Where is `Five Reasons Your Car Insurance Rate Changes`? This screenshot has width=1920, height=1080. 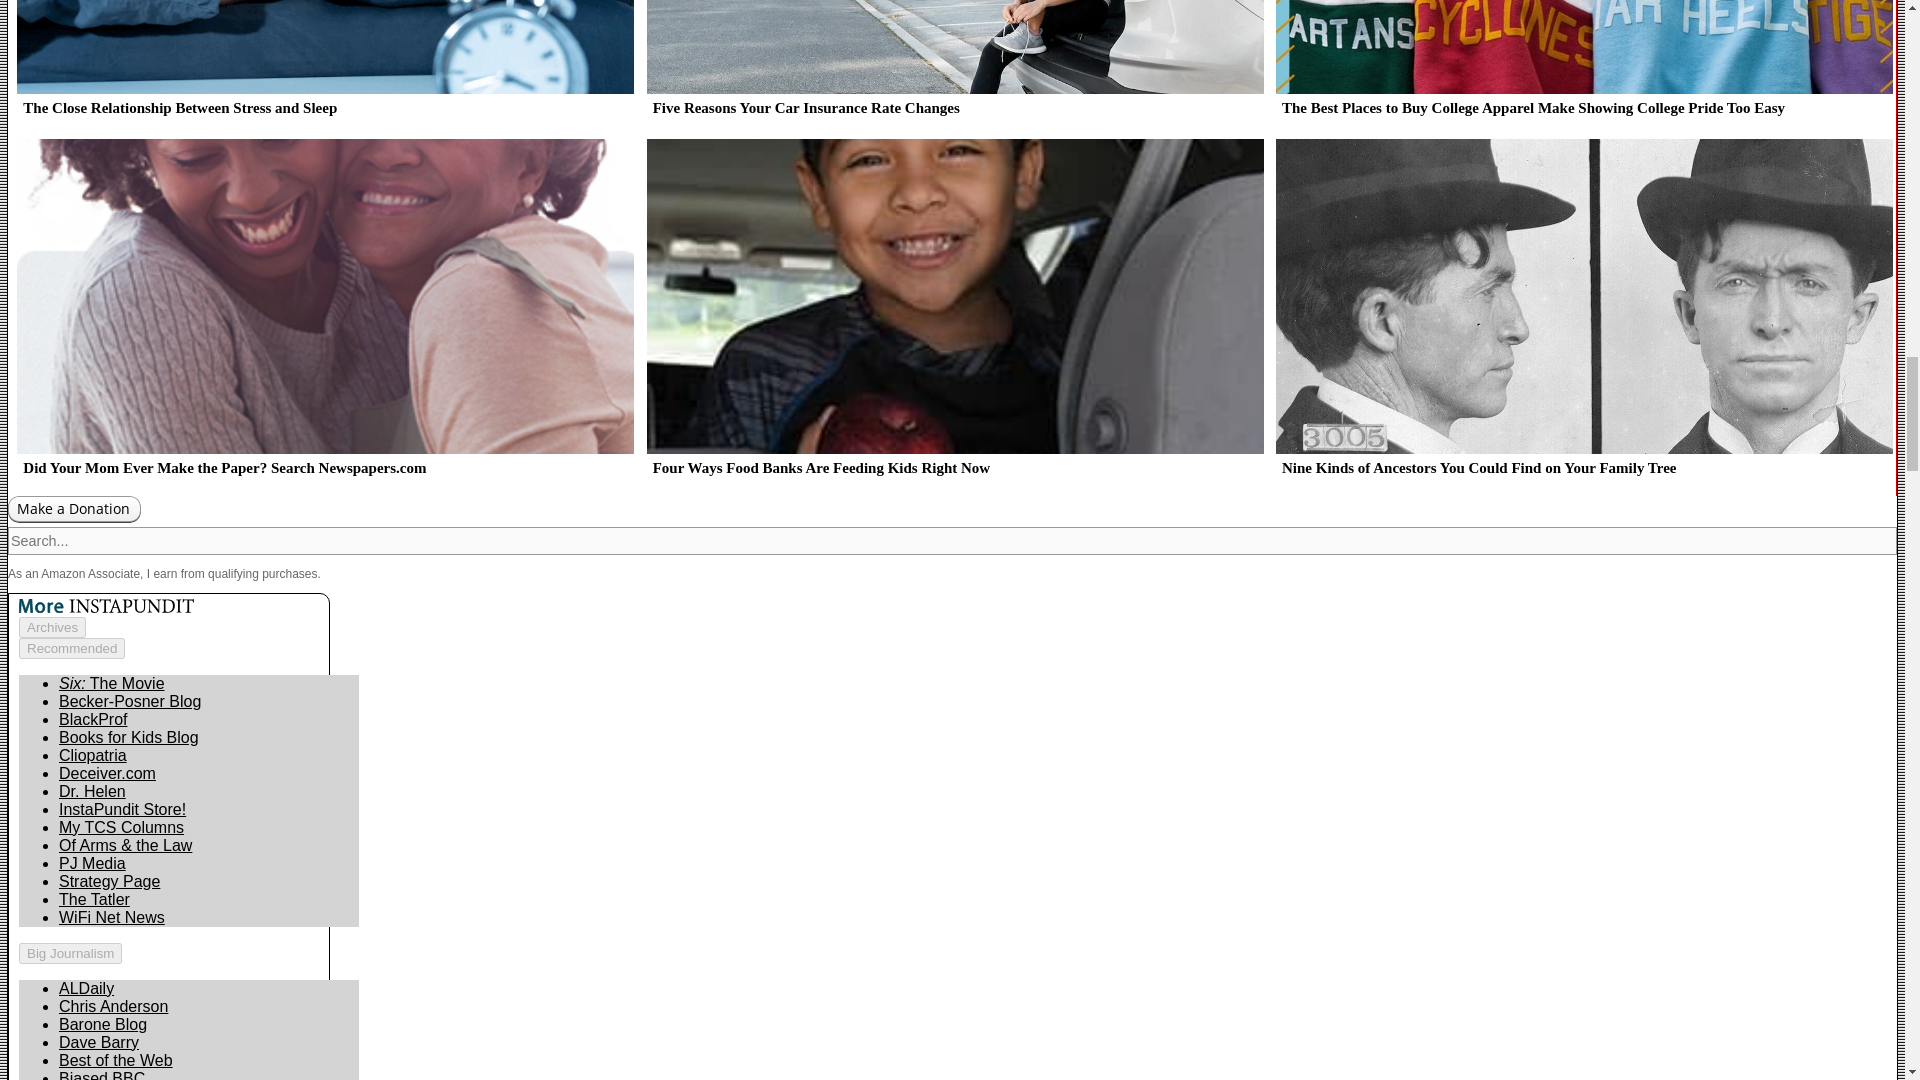 Five Reasons Your Car Insurance Rate Changes is located at coordinates (951, 66).